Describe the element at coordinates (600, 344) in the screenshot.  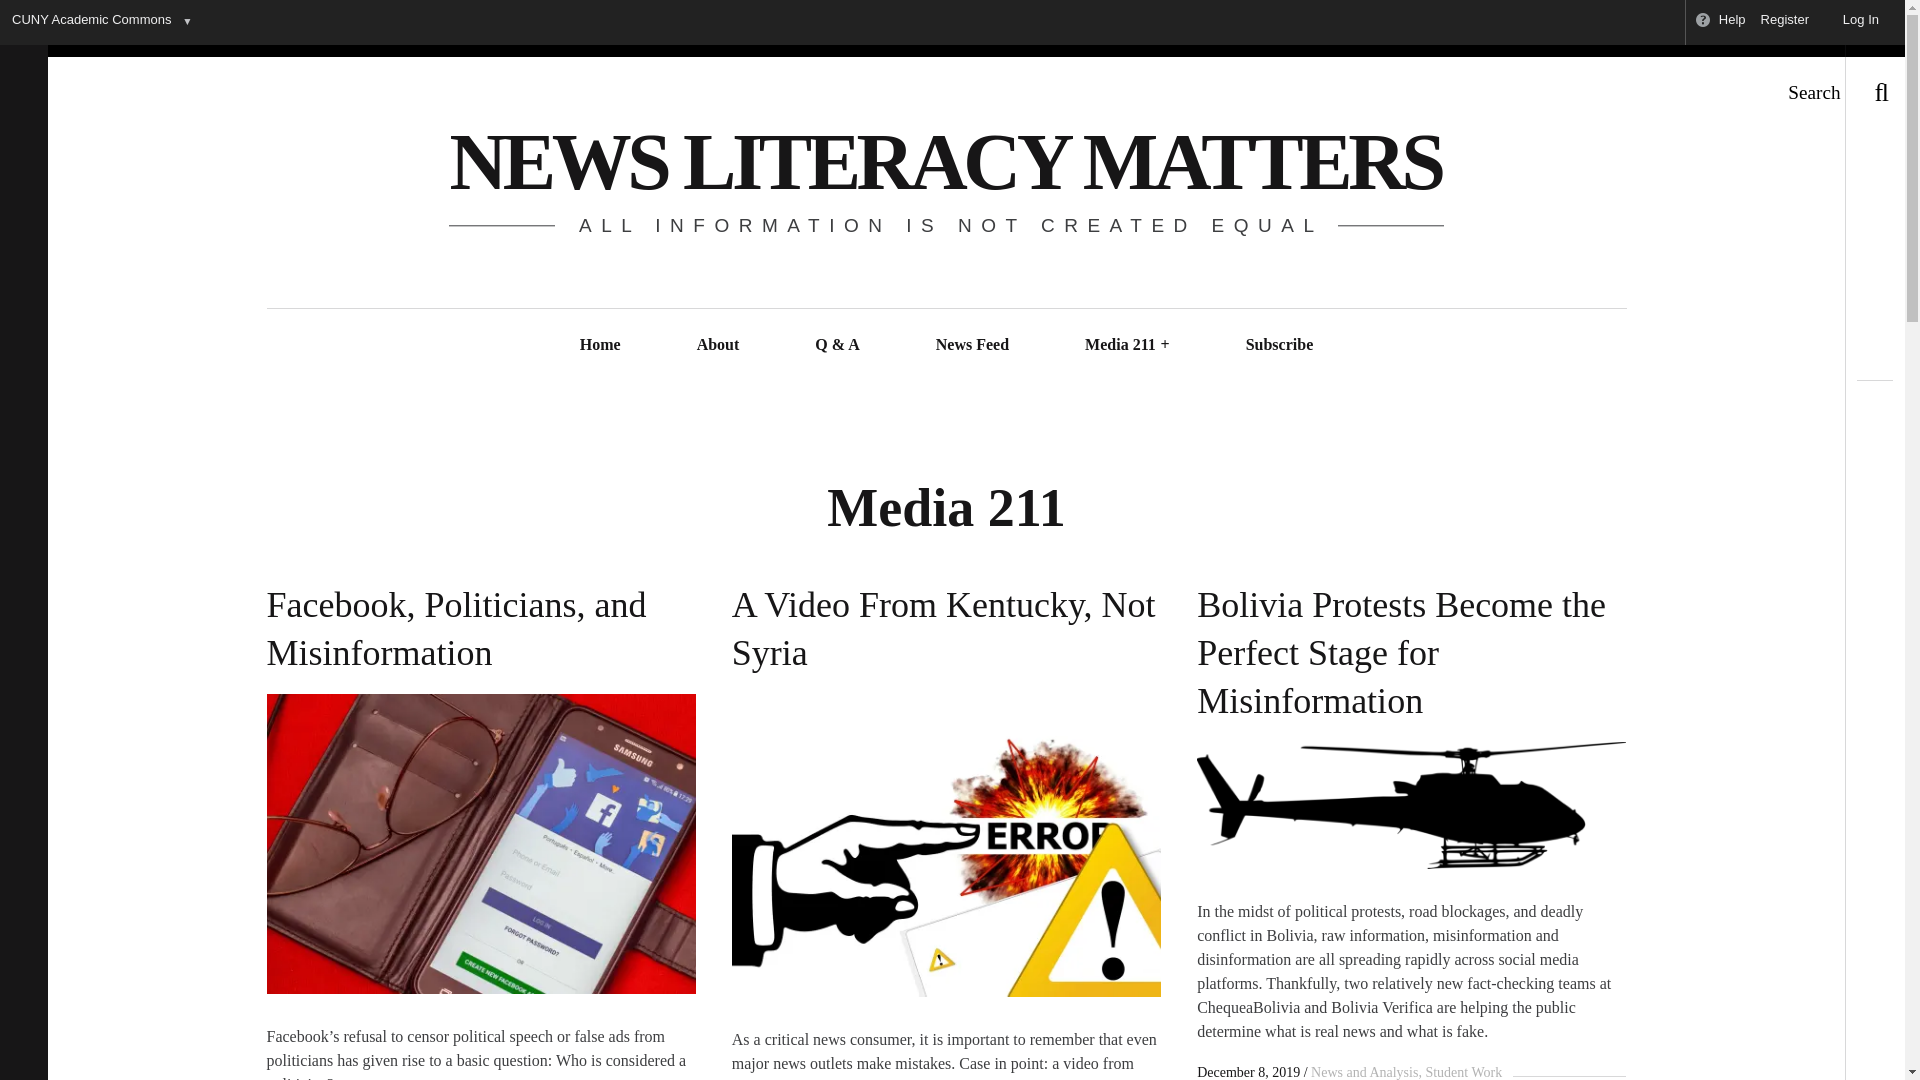
I see `Home` at that location.